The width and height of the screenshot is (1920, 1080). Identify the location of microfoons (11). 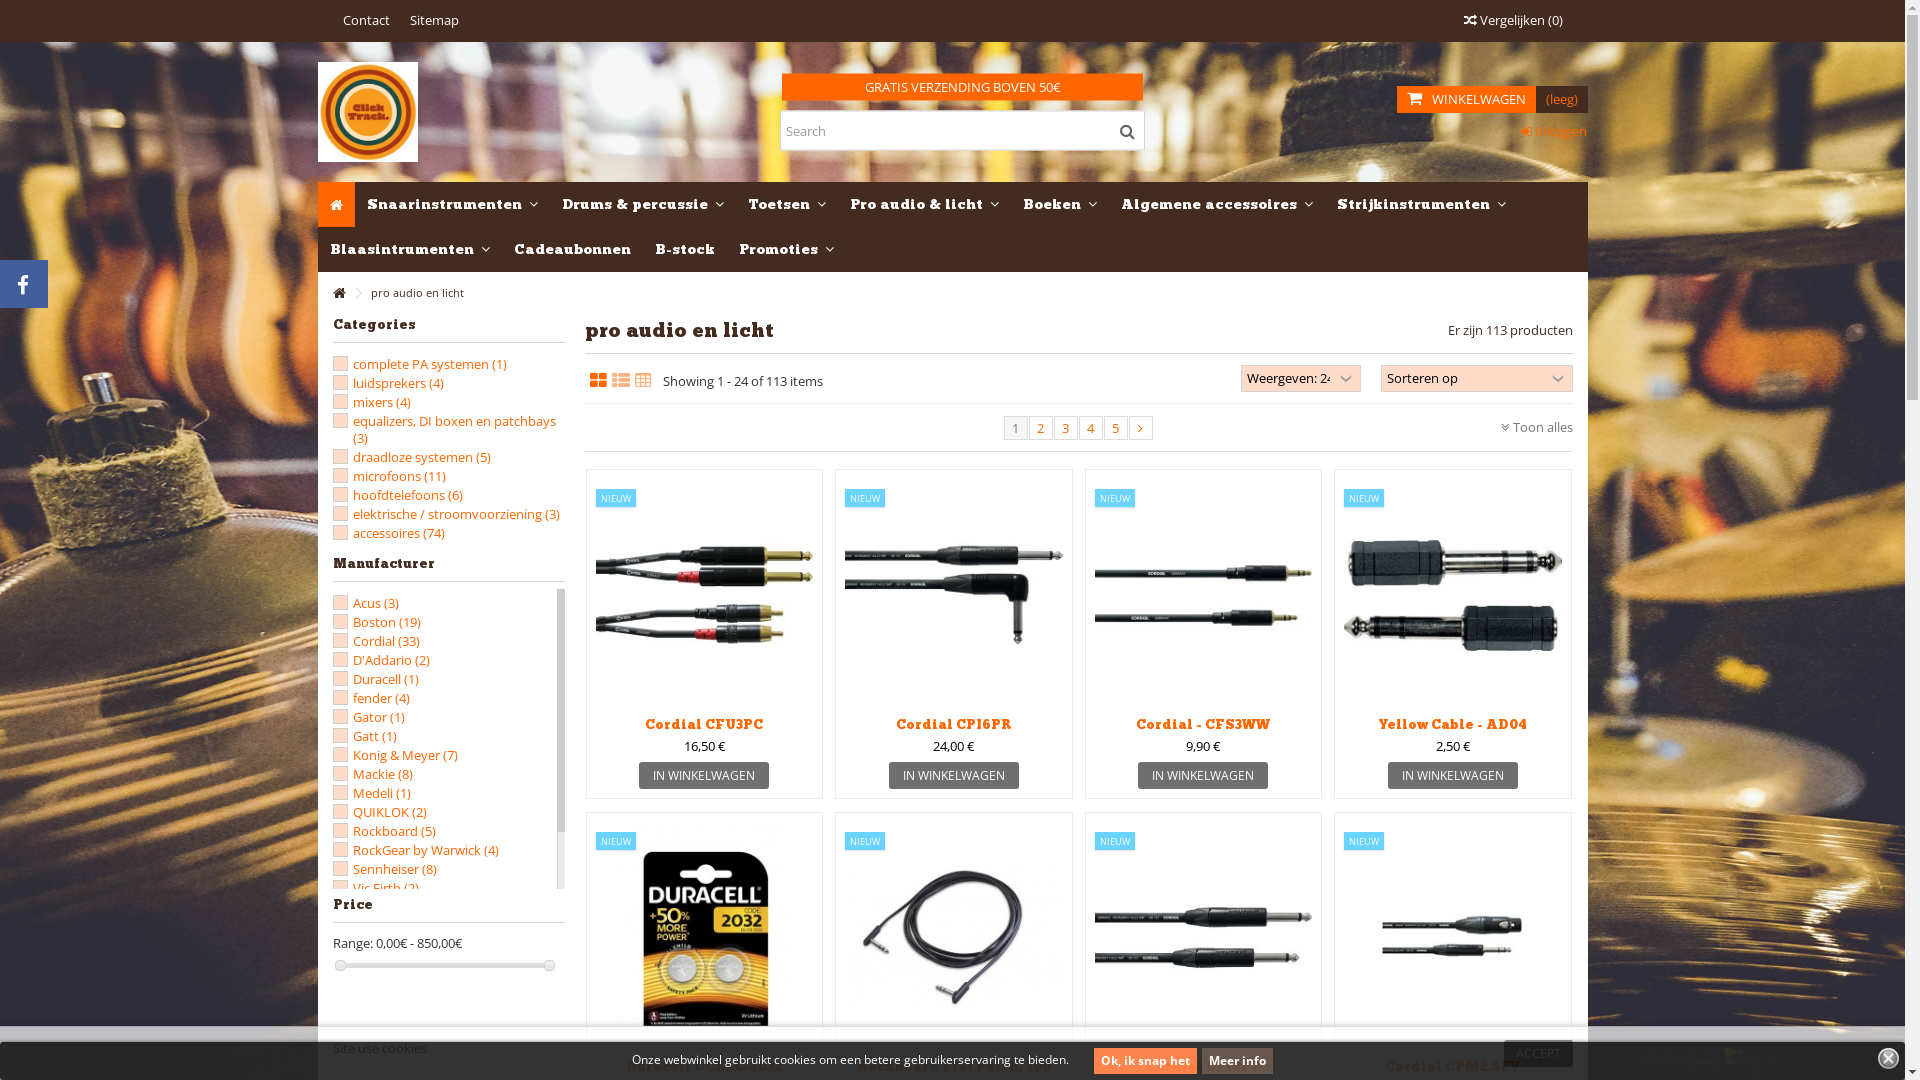
(398, 476).